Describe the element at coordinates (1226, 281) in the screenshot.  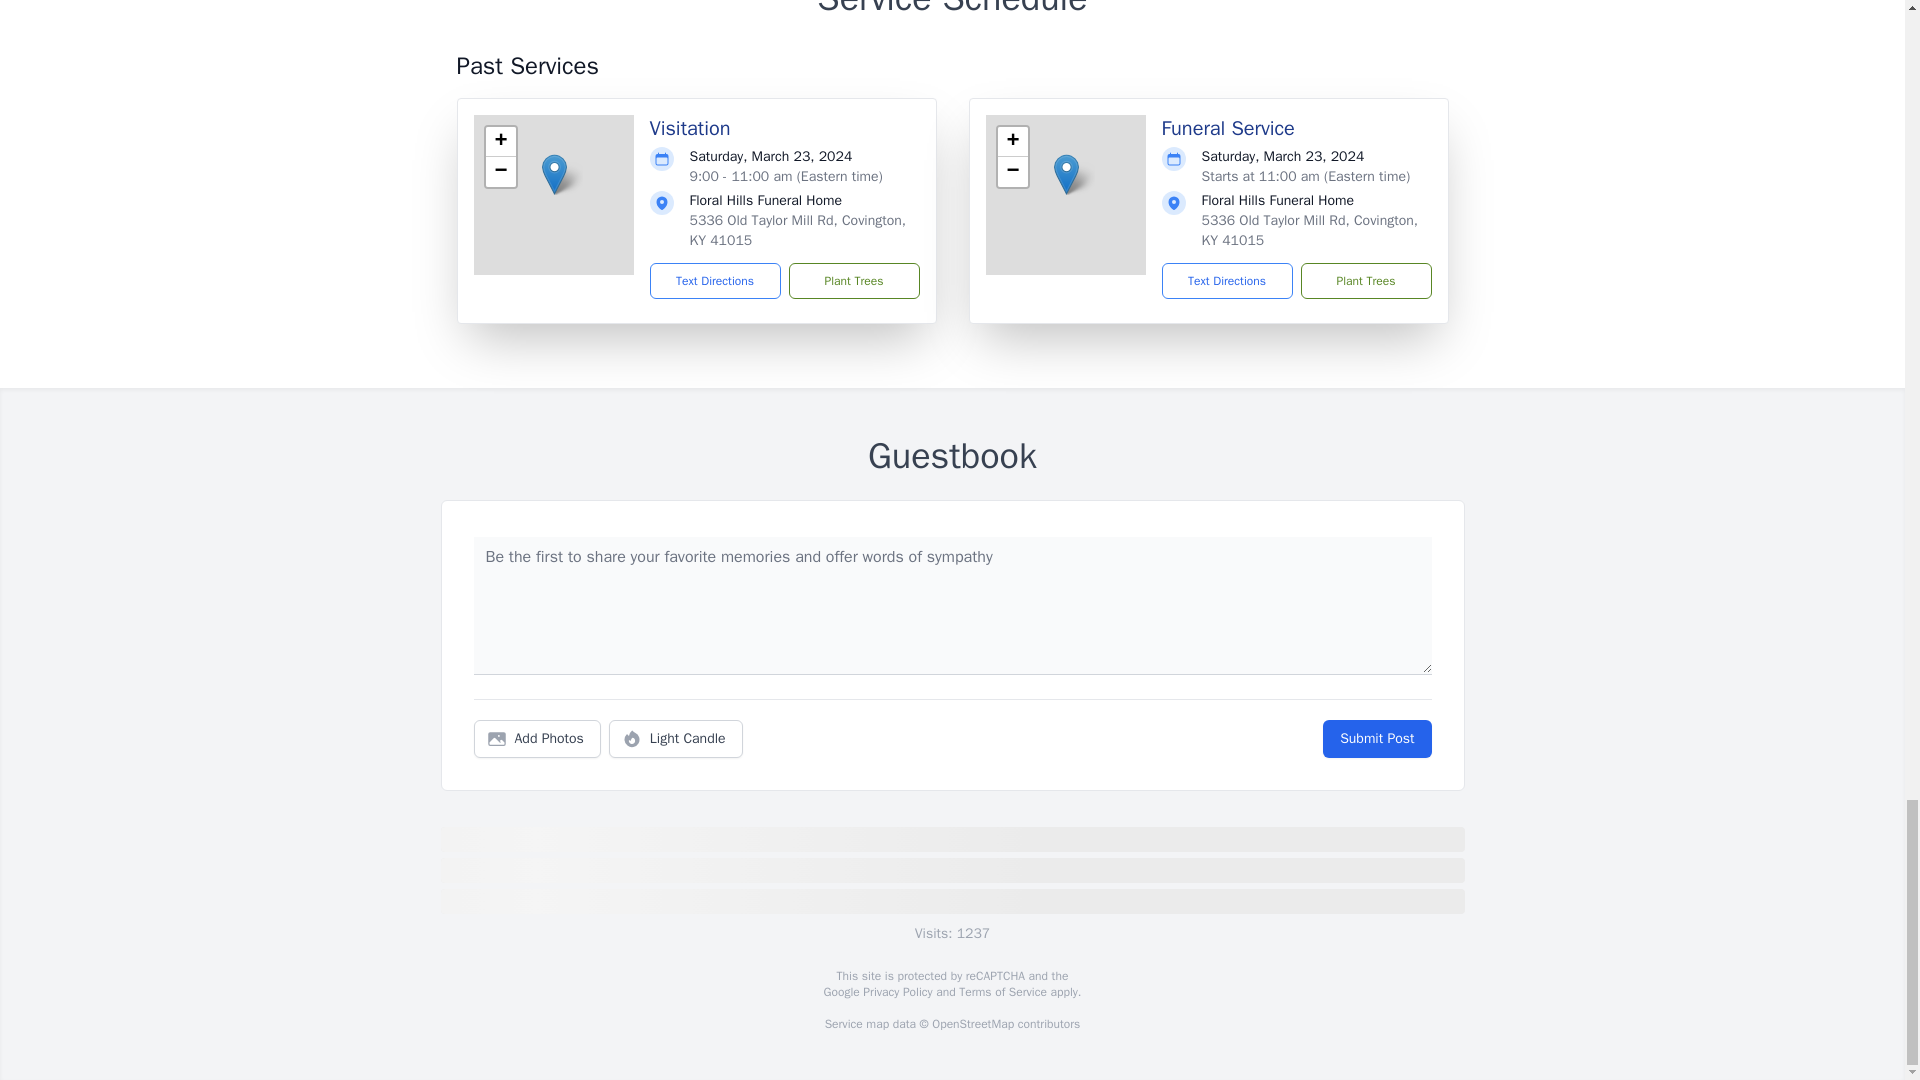
I see `Text Directions` at that location.